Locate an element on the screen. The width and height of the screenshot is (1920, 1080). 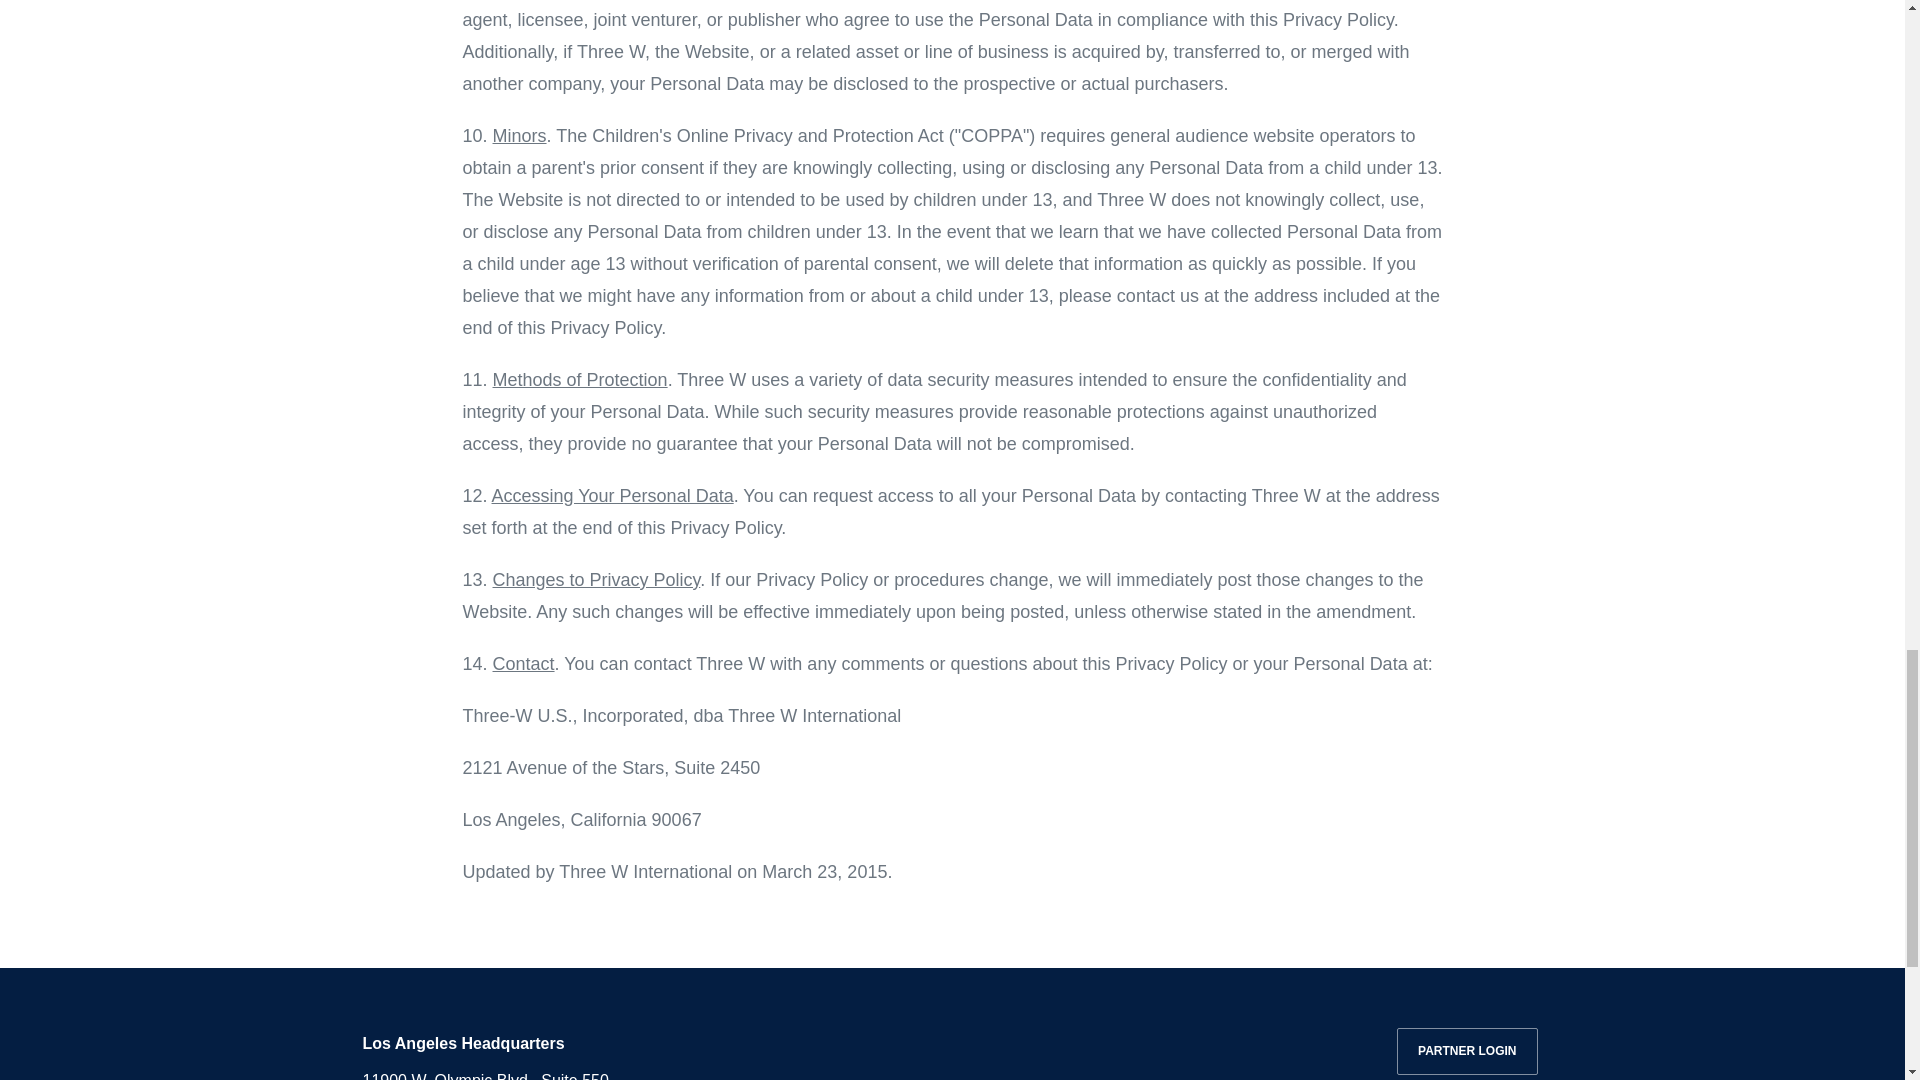
PARTNER LOGIN is located at coordinates (1467, 1051).